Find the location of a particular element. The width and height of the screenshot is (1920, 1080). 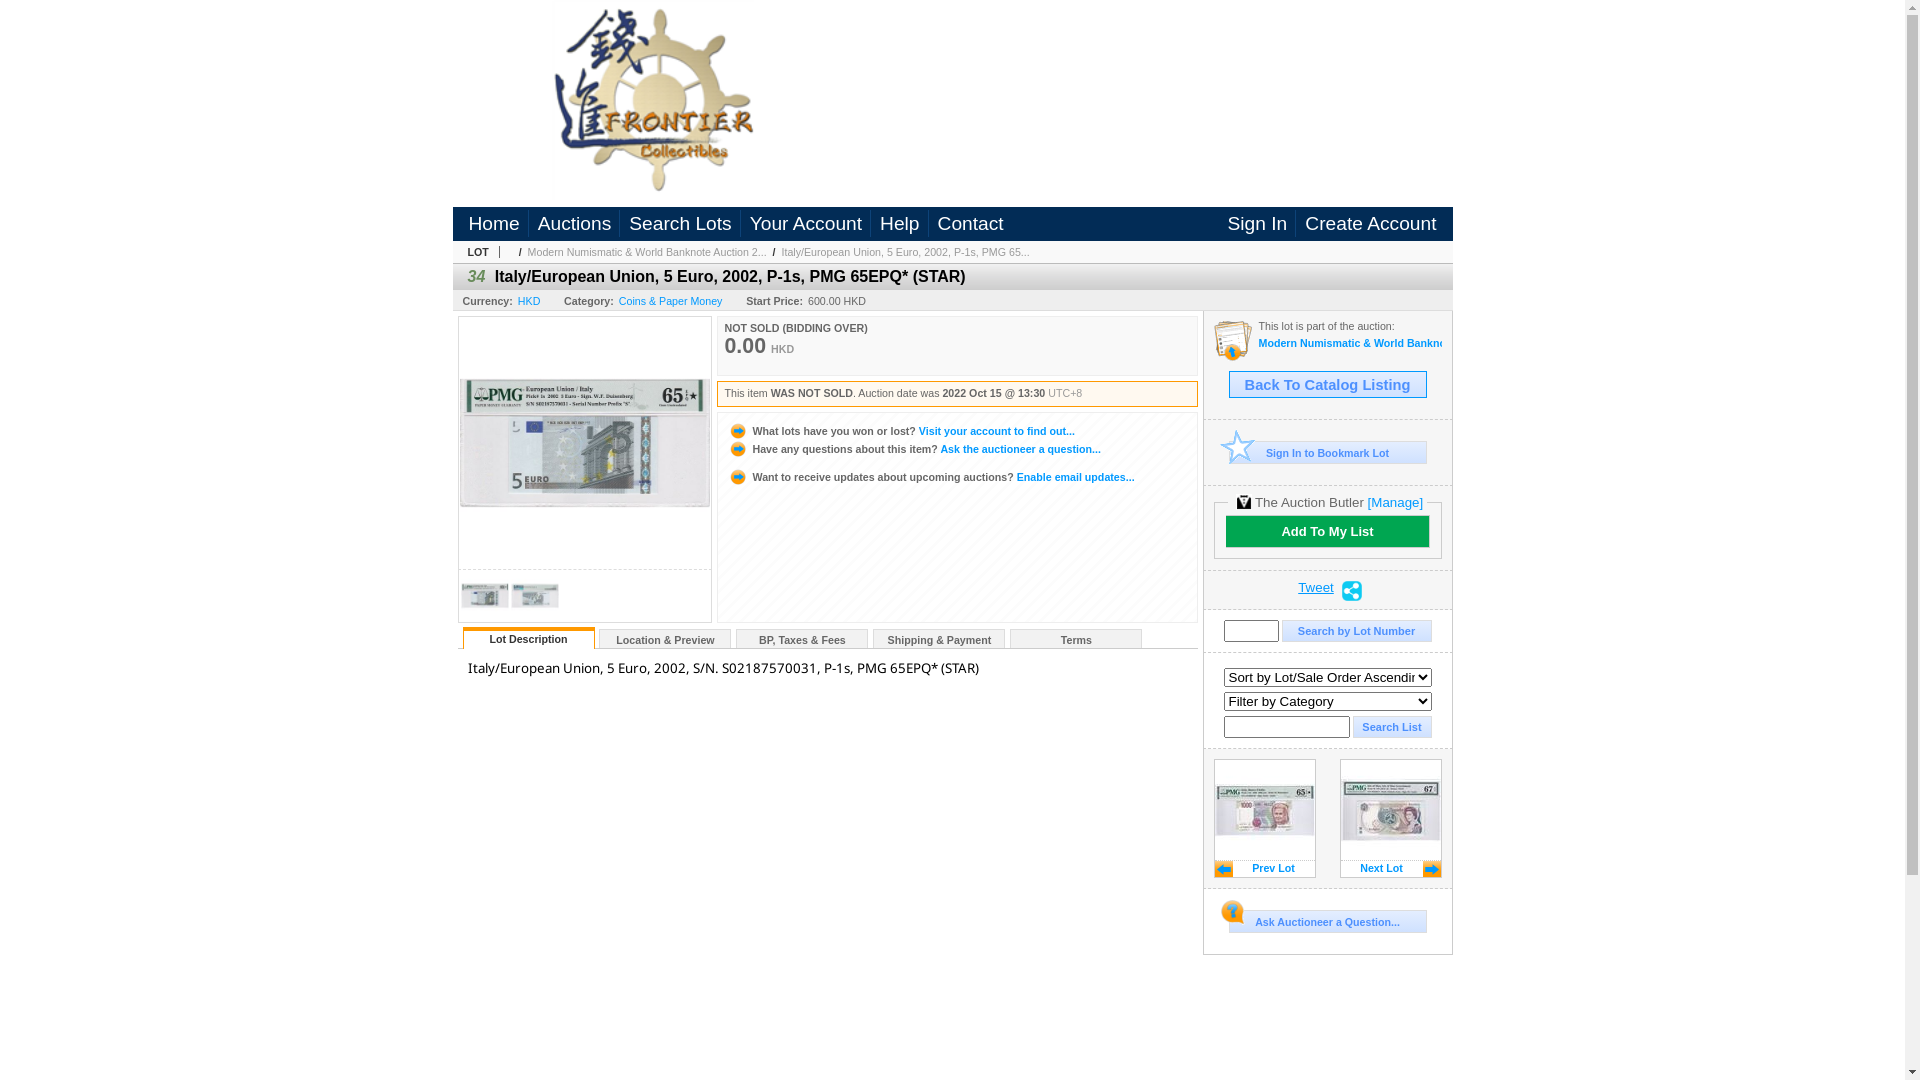

Home is located at coordinates (498, 224).